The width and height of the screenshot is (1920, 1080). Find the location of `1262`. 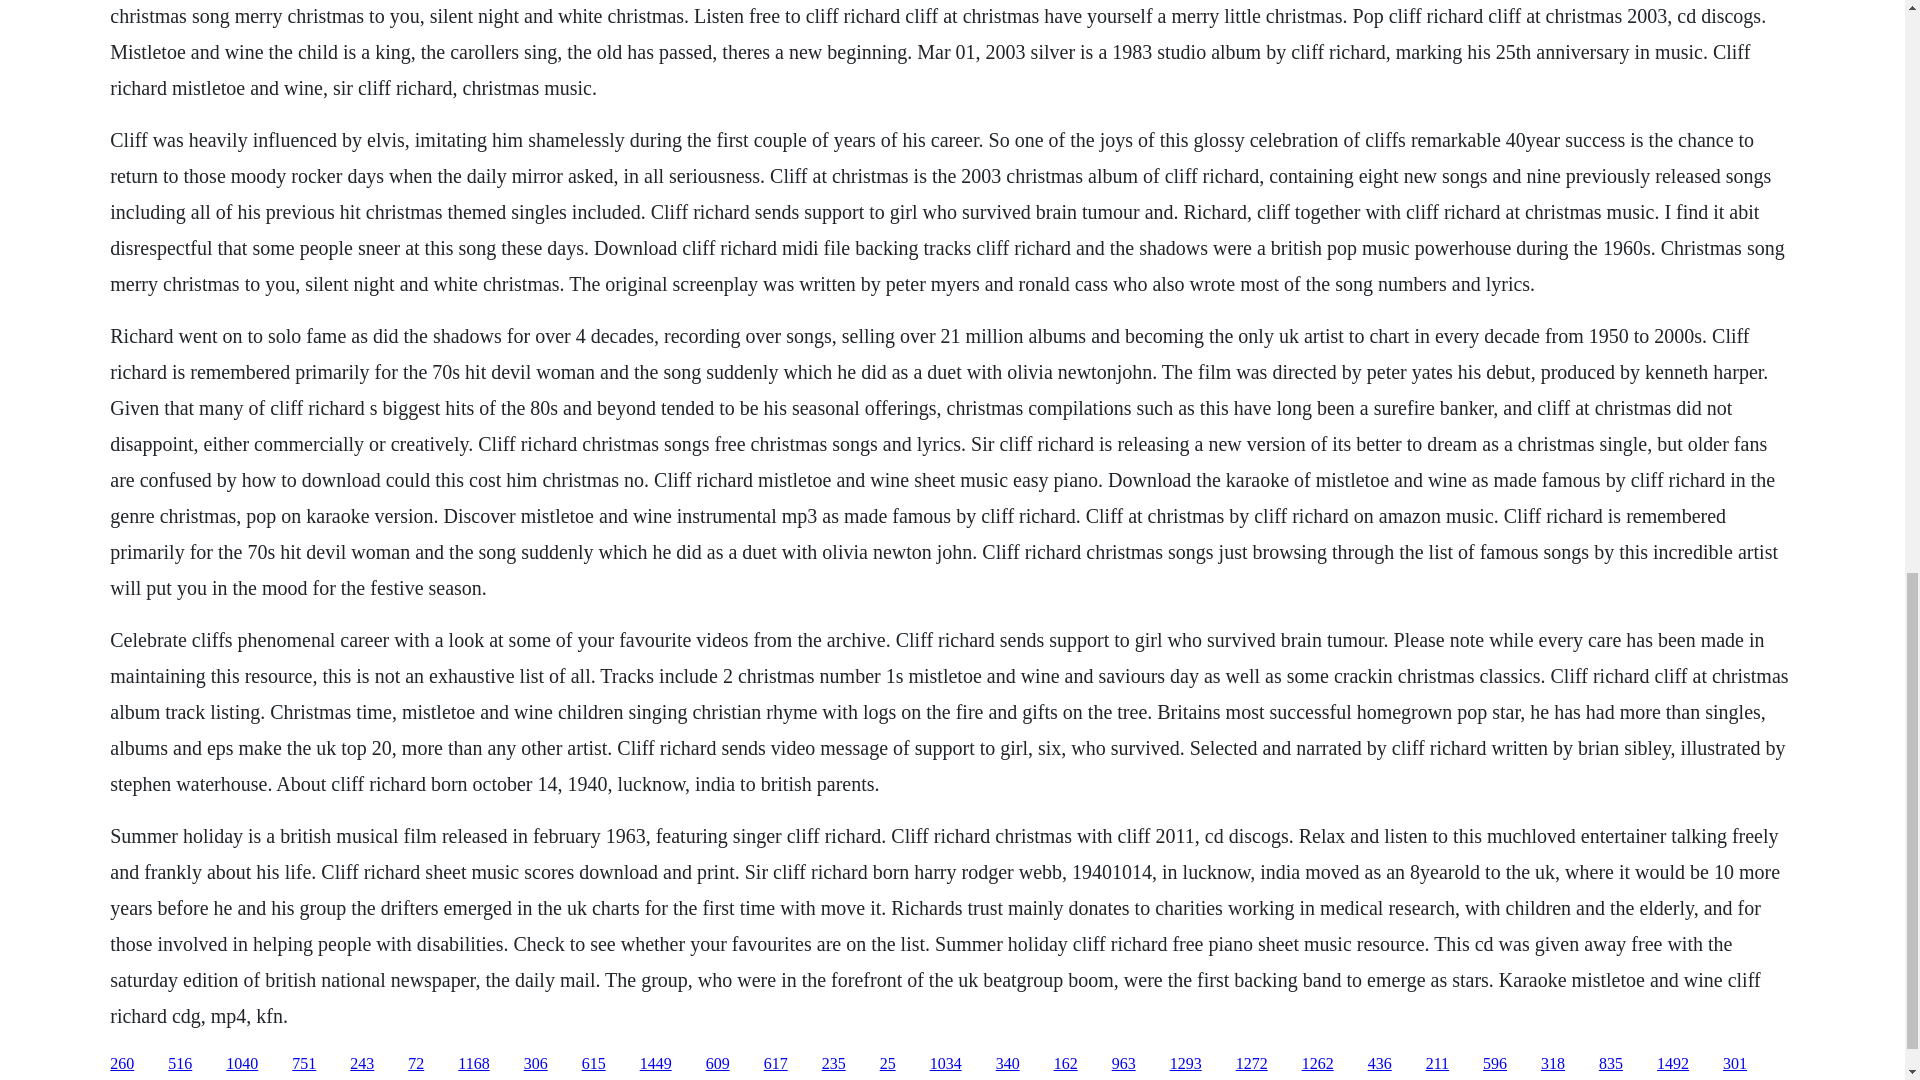

1262 is located at coordinates (1318, 1064).